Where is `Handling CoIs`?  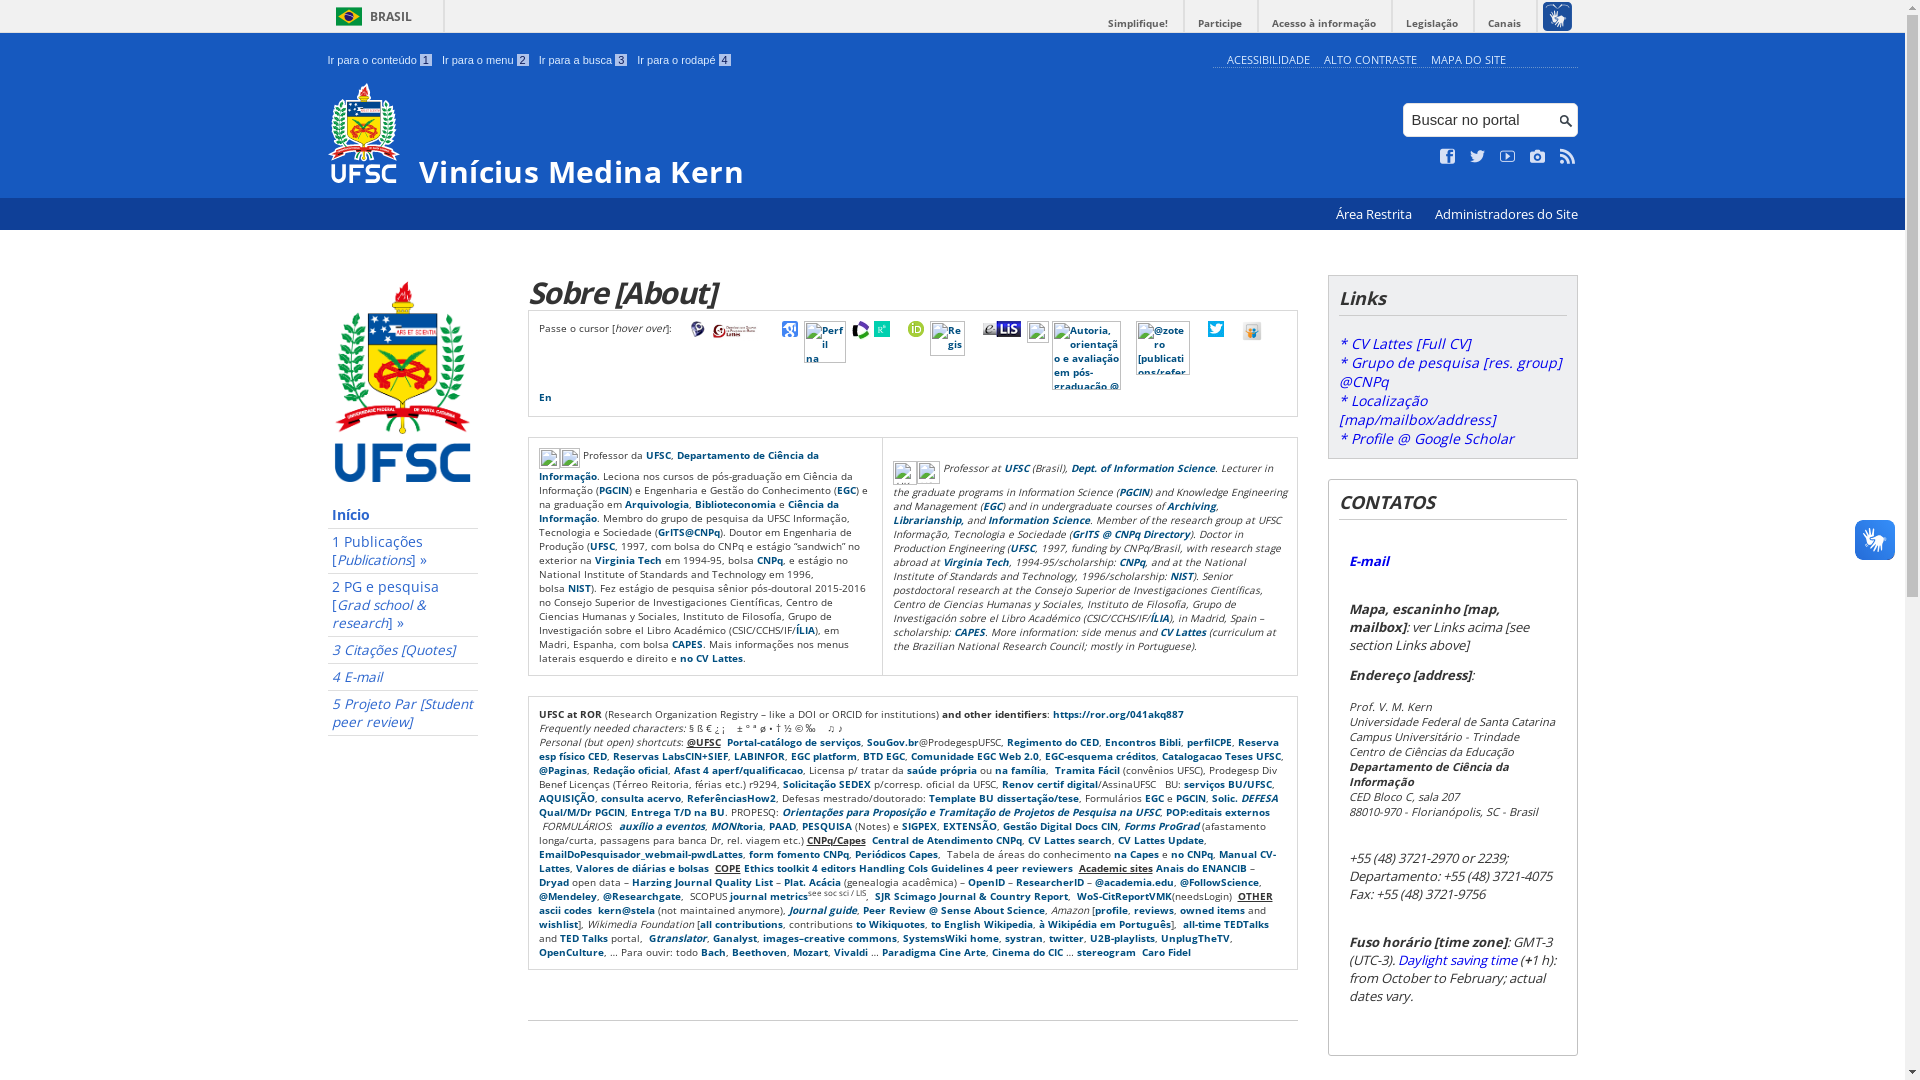
Handling CoIs is located at coordinates (892, 868).